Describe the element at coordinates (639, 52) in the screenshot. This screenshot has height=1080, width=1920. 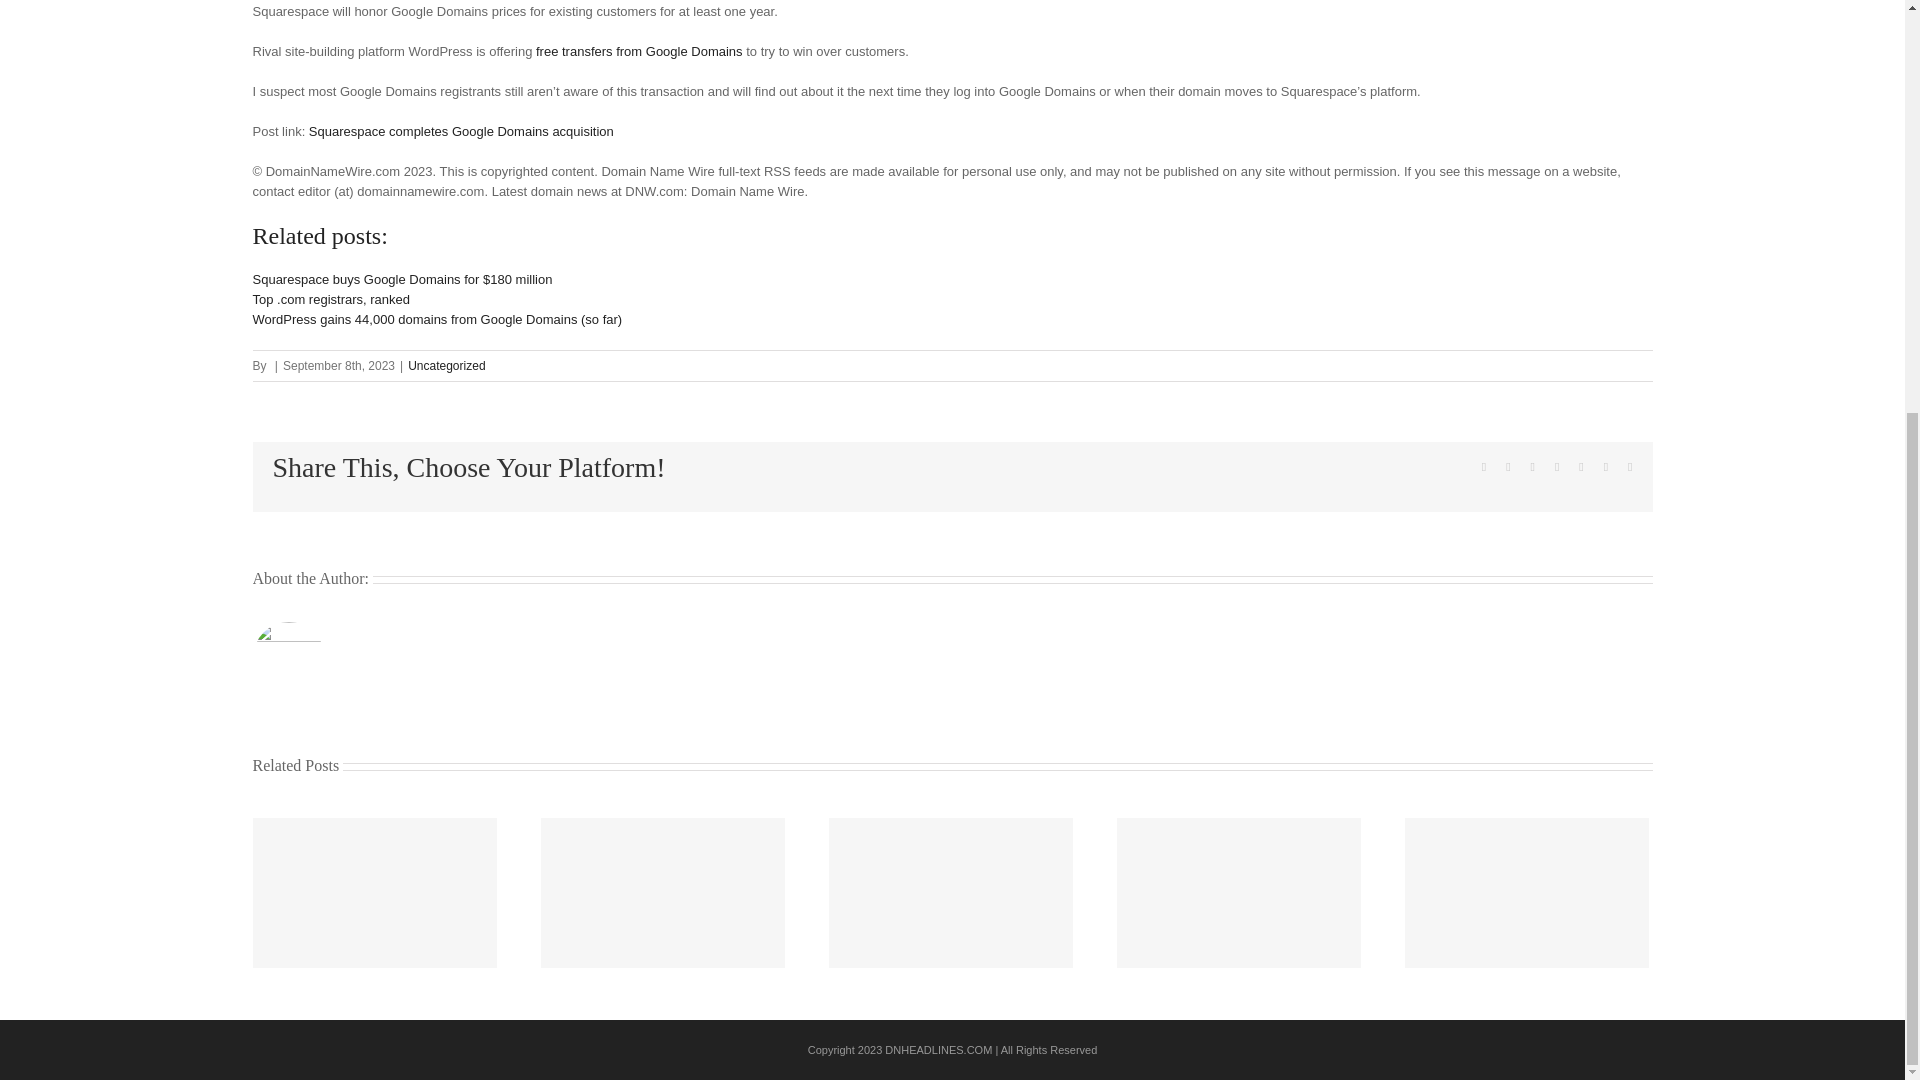
I see `free transfers from Google Domains` at that location.